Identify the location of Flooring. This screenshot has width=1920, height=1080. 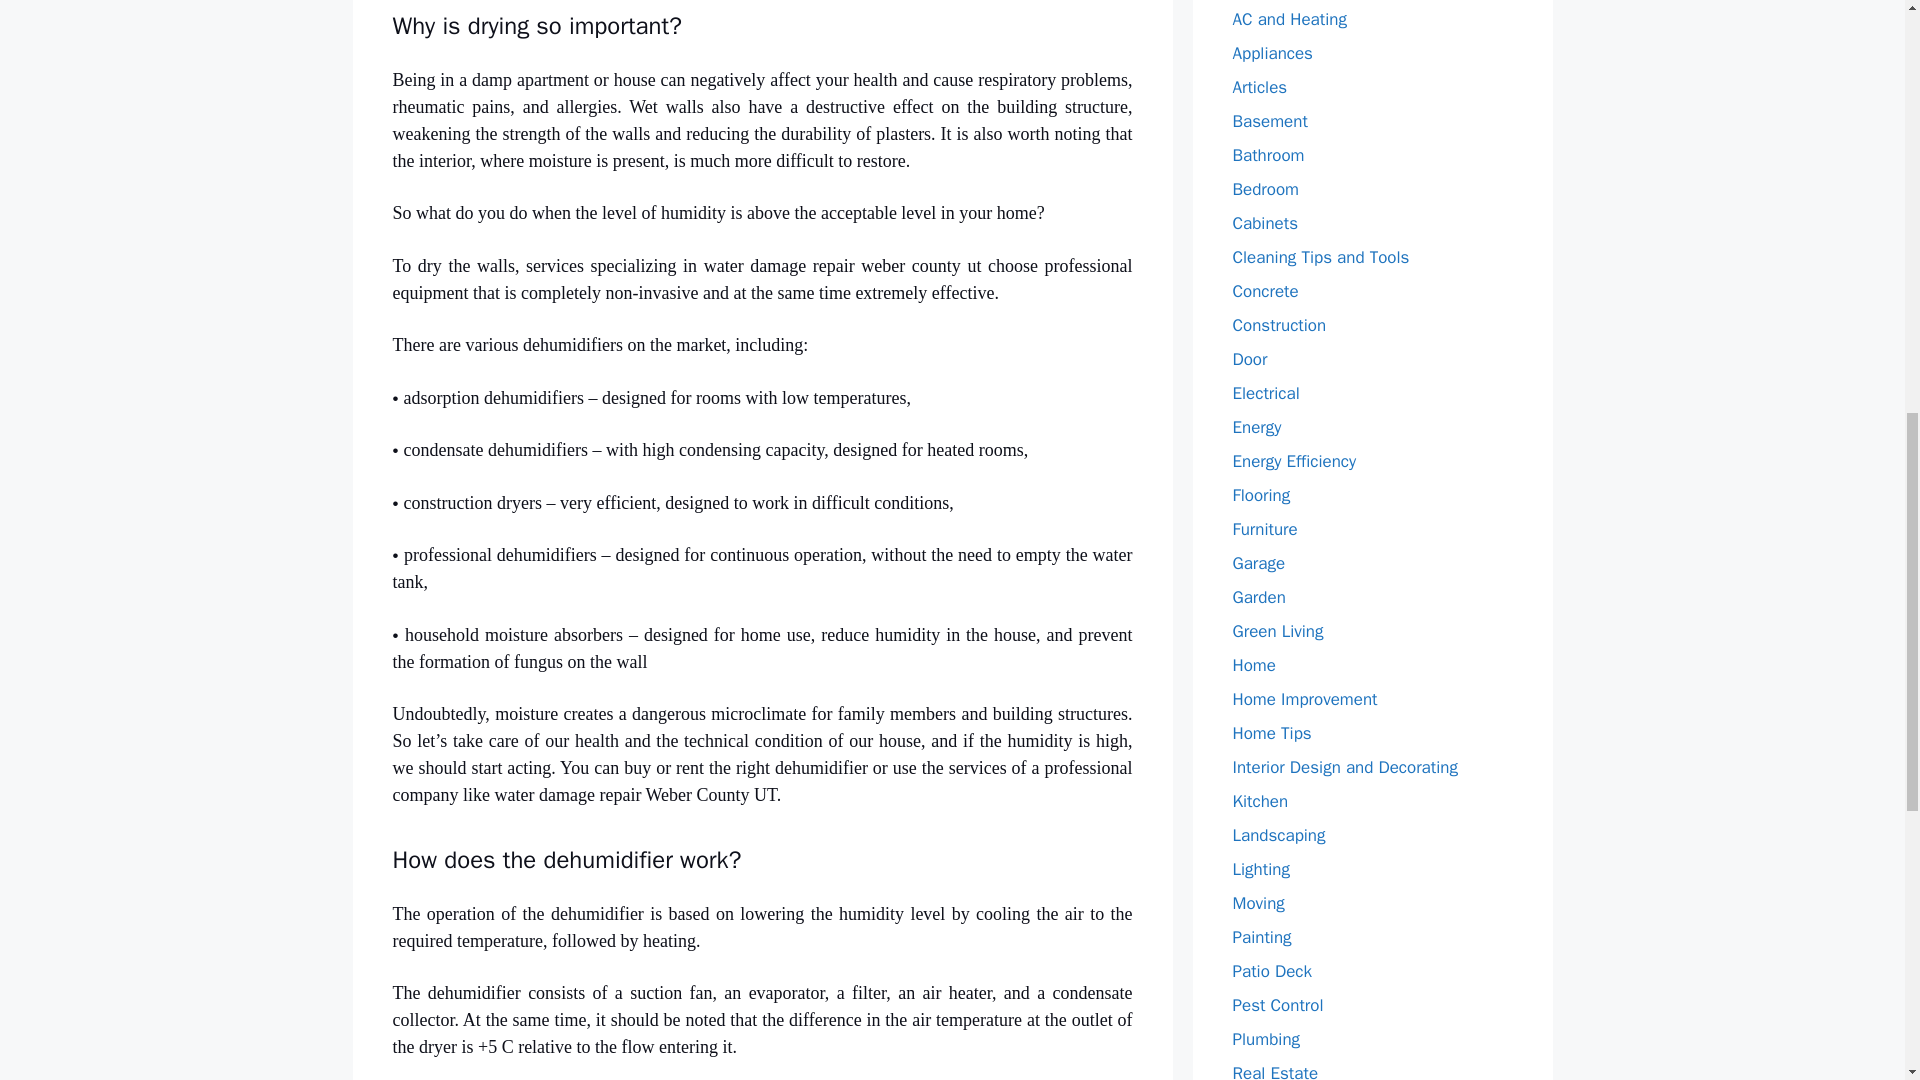
(1261, 495).